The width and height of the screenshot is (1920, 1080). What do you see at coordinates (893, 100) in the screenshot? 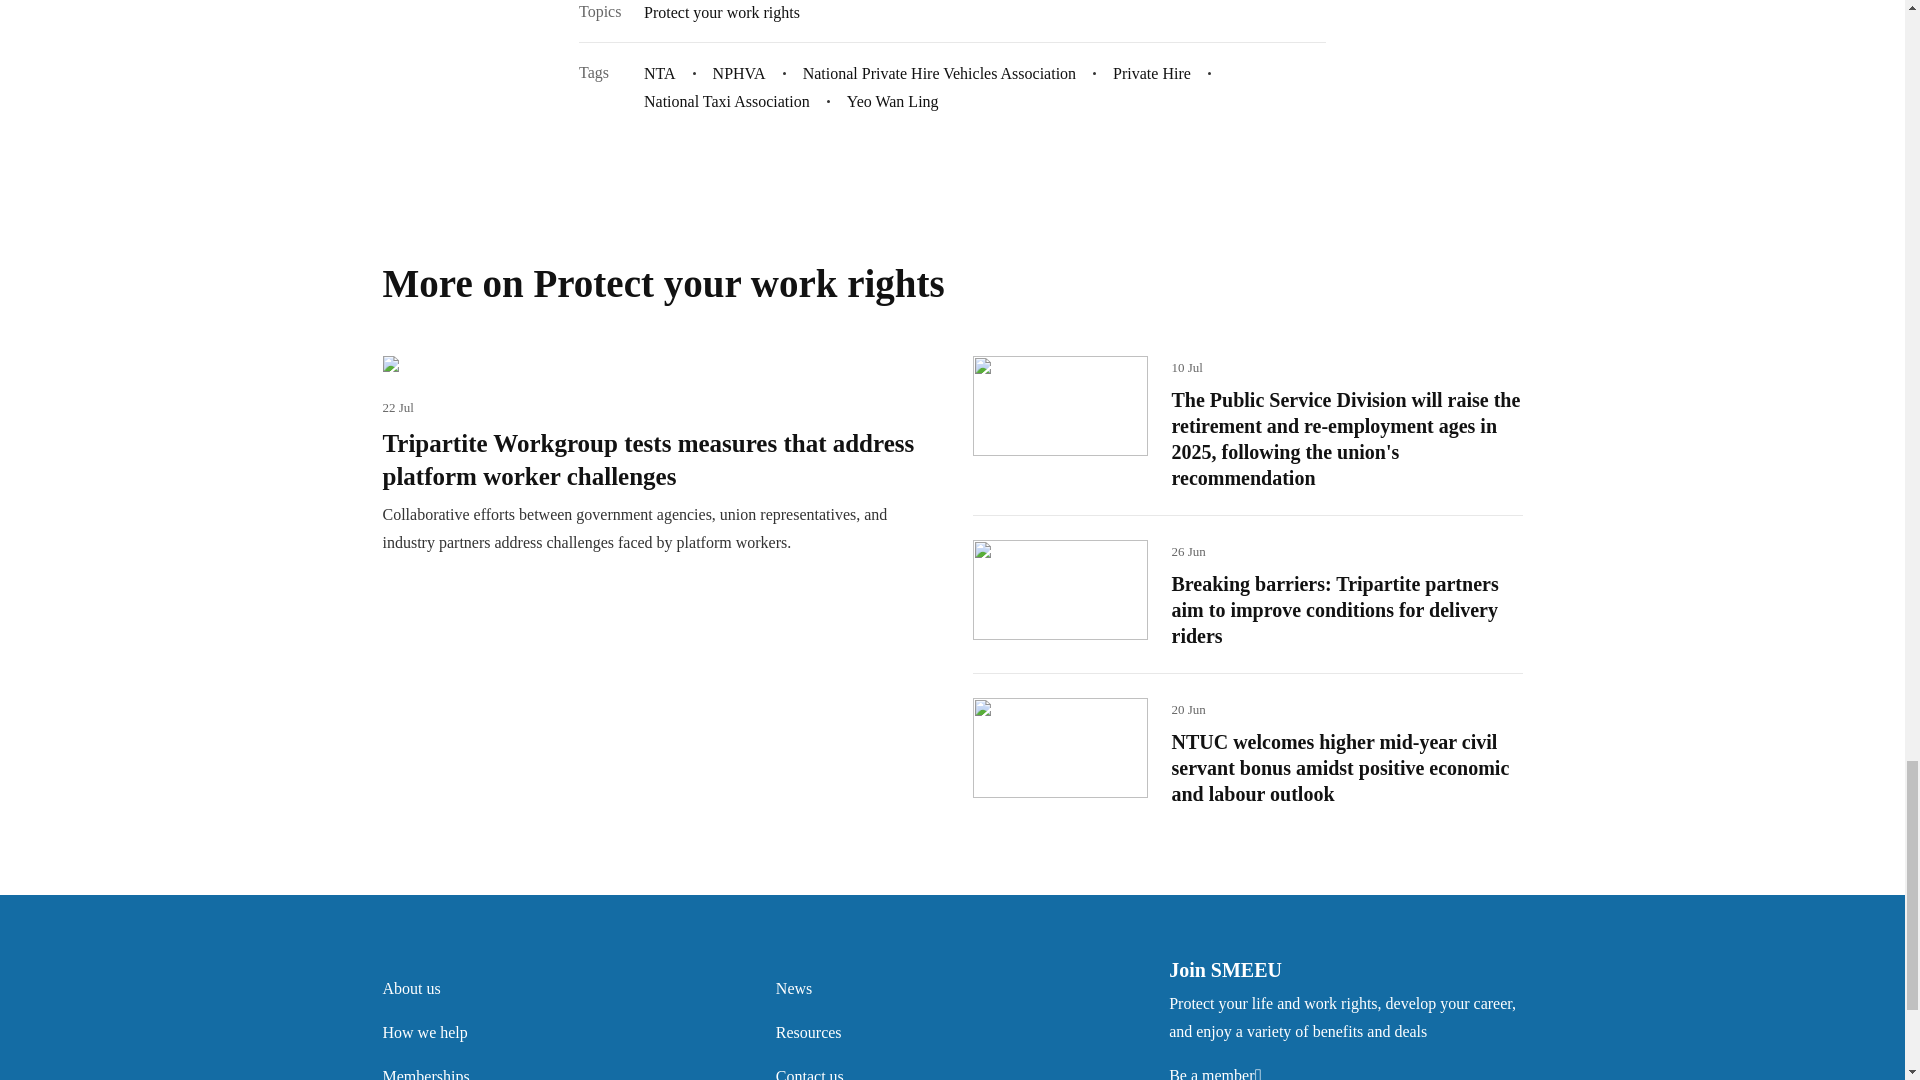
I see `Yeo Wan Ling` at bounding box center [893, 100].